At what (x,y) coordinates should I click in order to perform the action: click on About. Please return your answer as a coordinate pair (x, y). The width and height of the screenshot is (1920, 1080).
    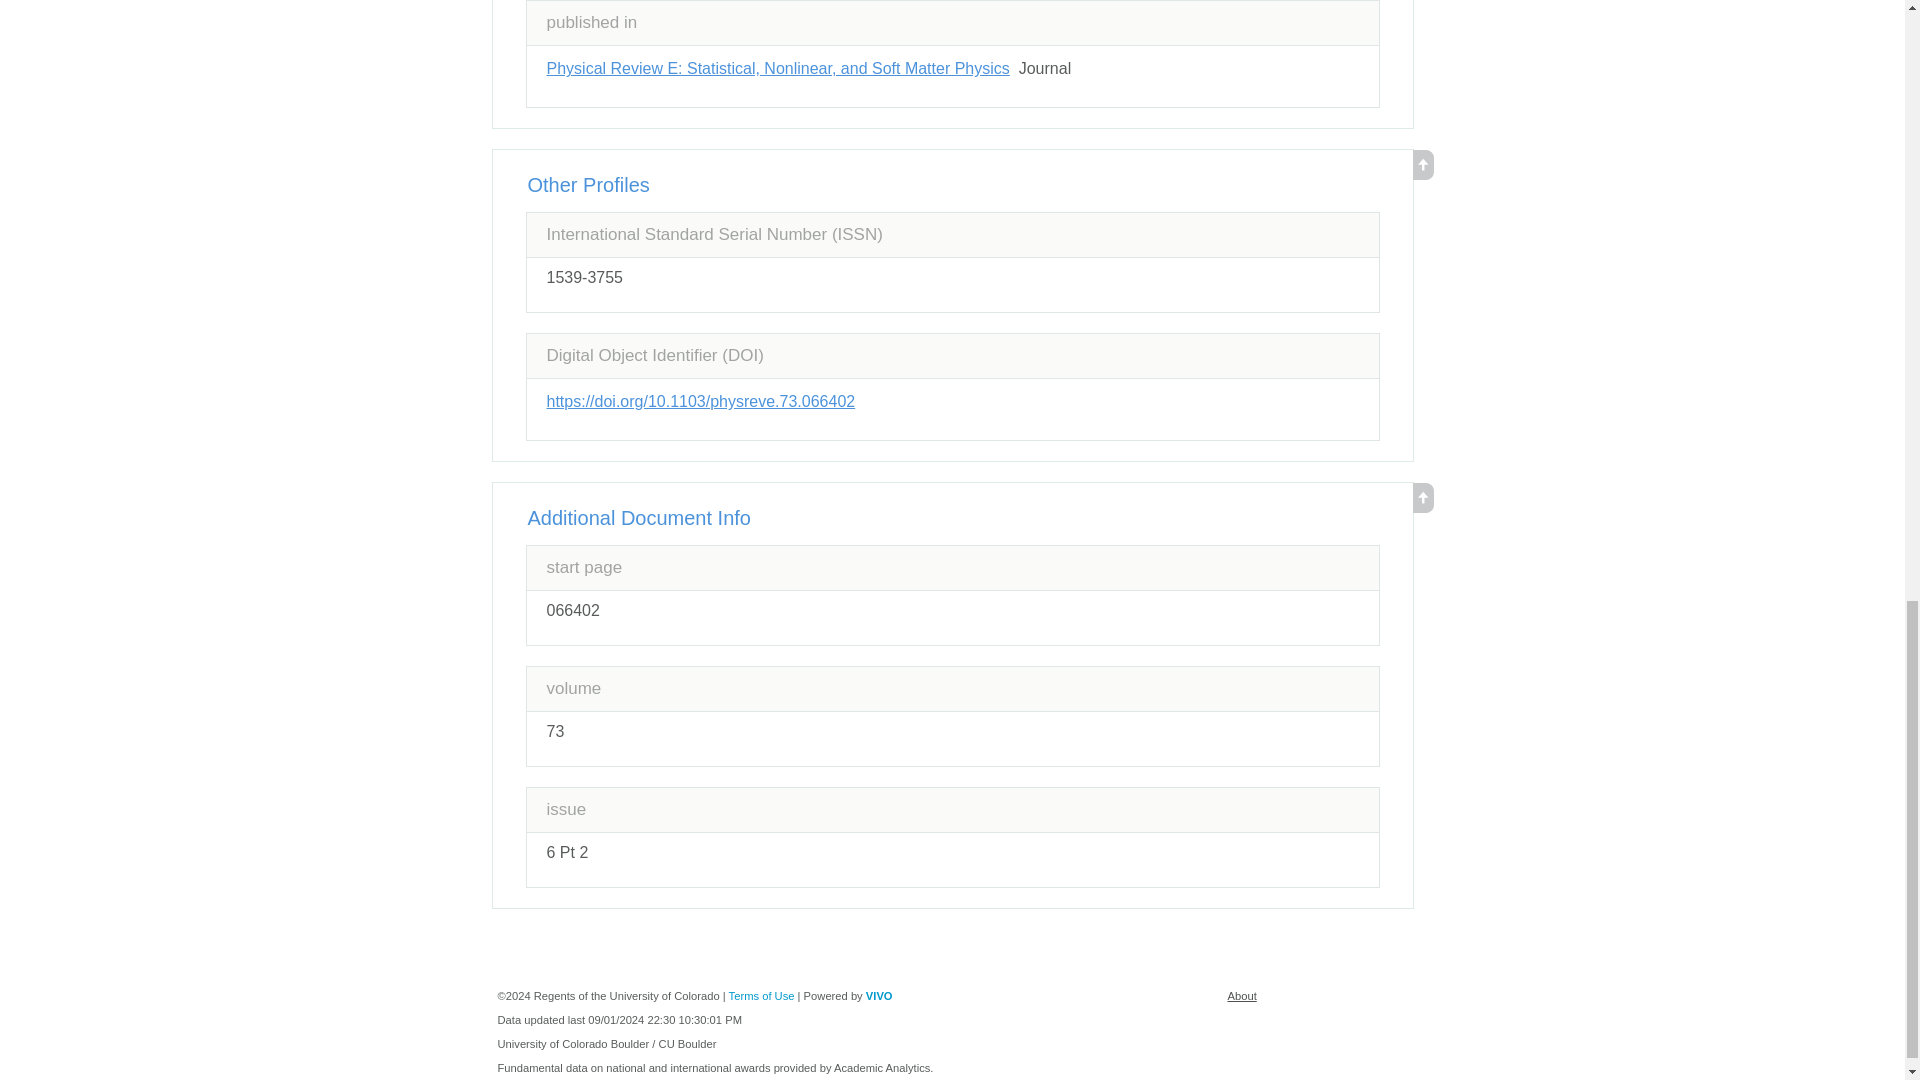
    Looking at the image, I should click on (1242, 996).